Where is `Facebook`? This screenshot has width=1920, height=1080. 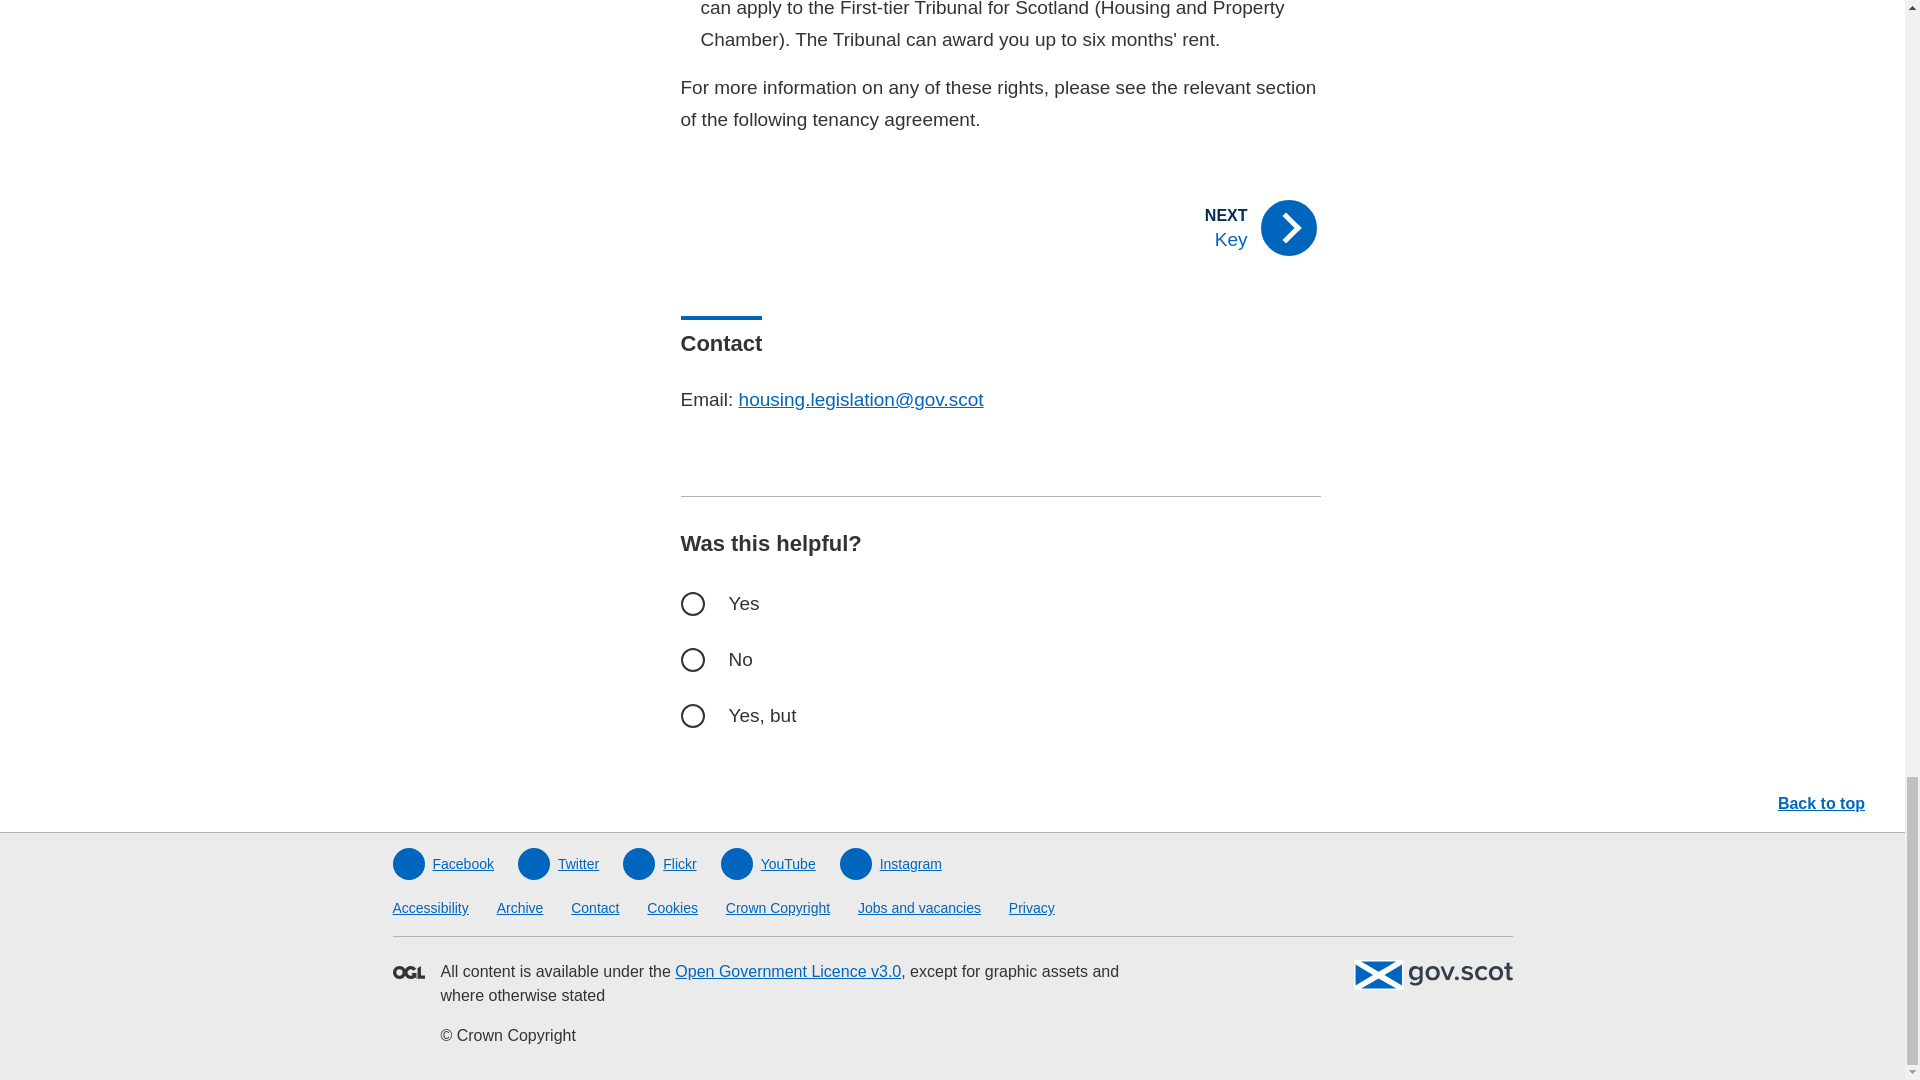
Facebook is located at coordinates (442, 864).